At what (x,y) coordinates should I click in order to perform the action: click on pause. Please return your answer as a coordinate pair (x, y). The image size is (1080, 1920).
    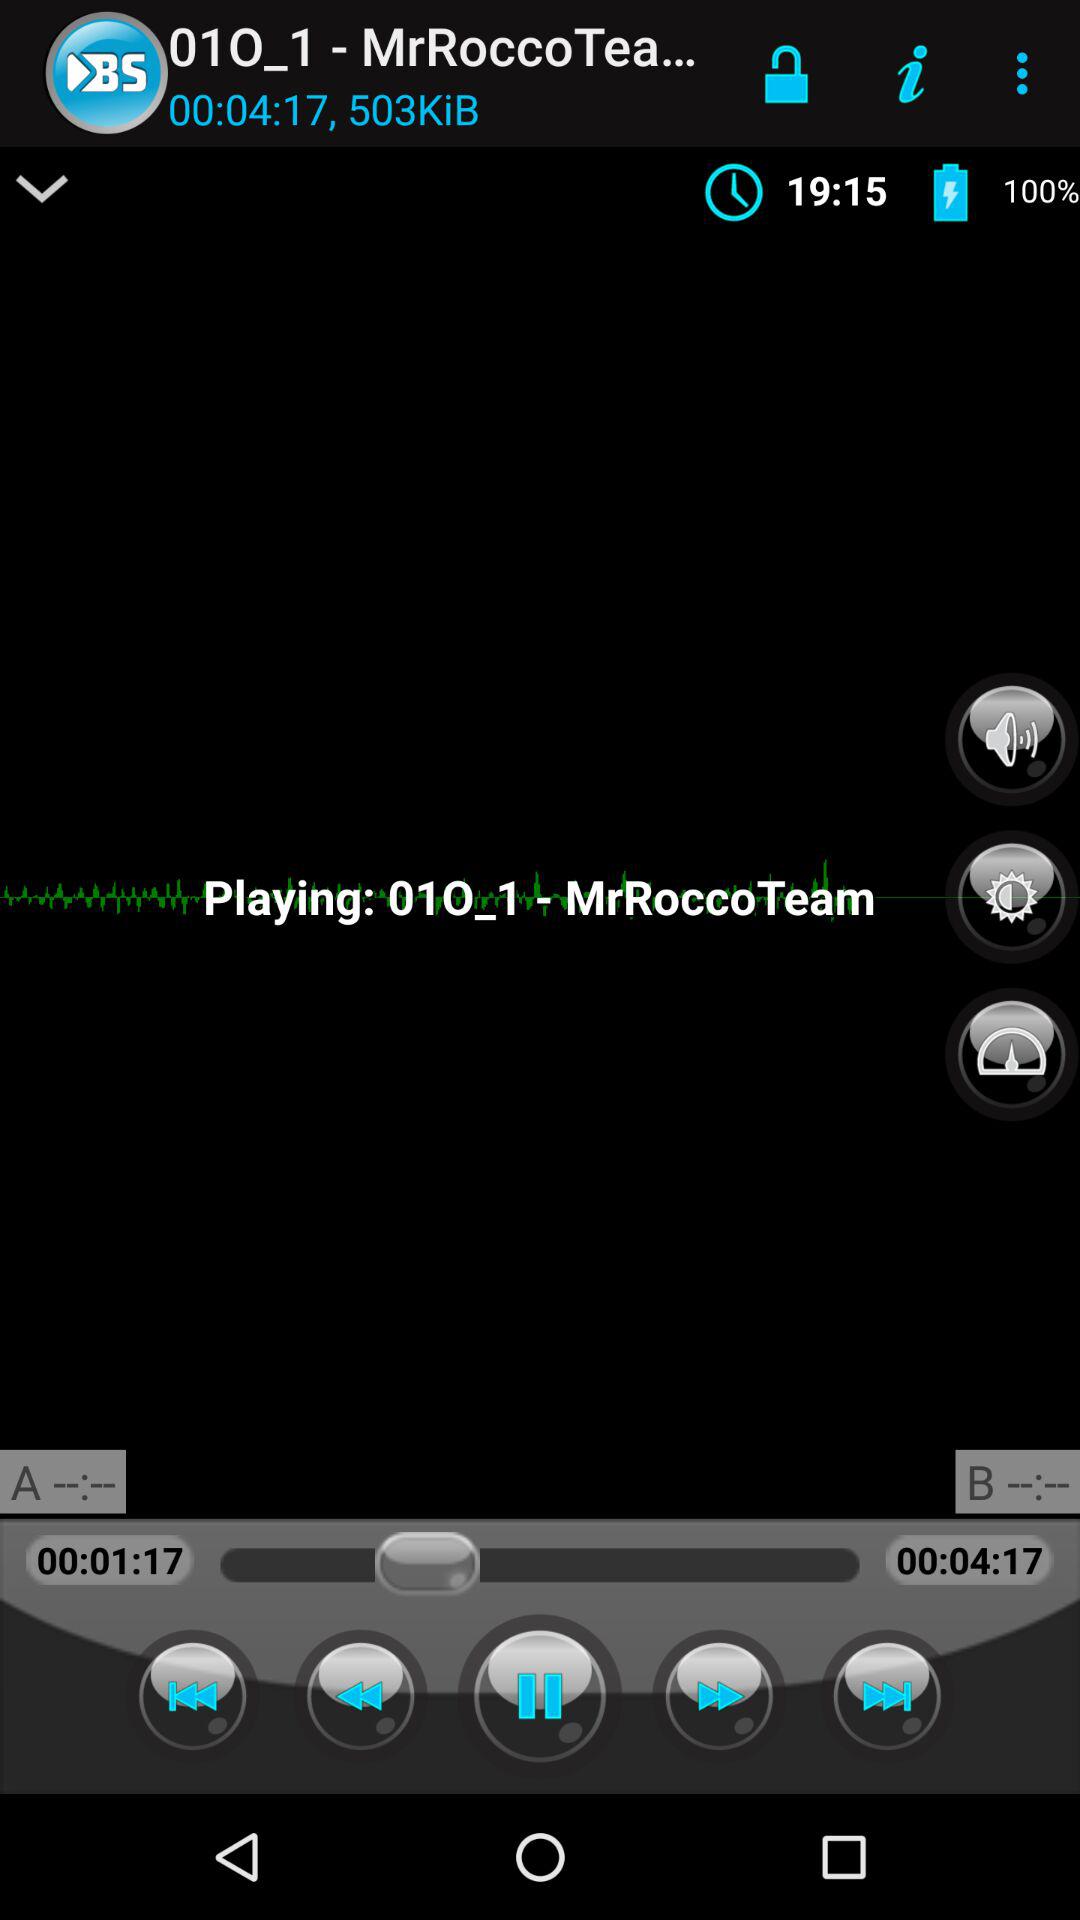
    Looking at the image, I should click on (540, 1696).